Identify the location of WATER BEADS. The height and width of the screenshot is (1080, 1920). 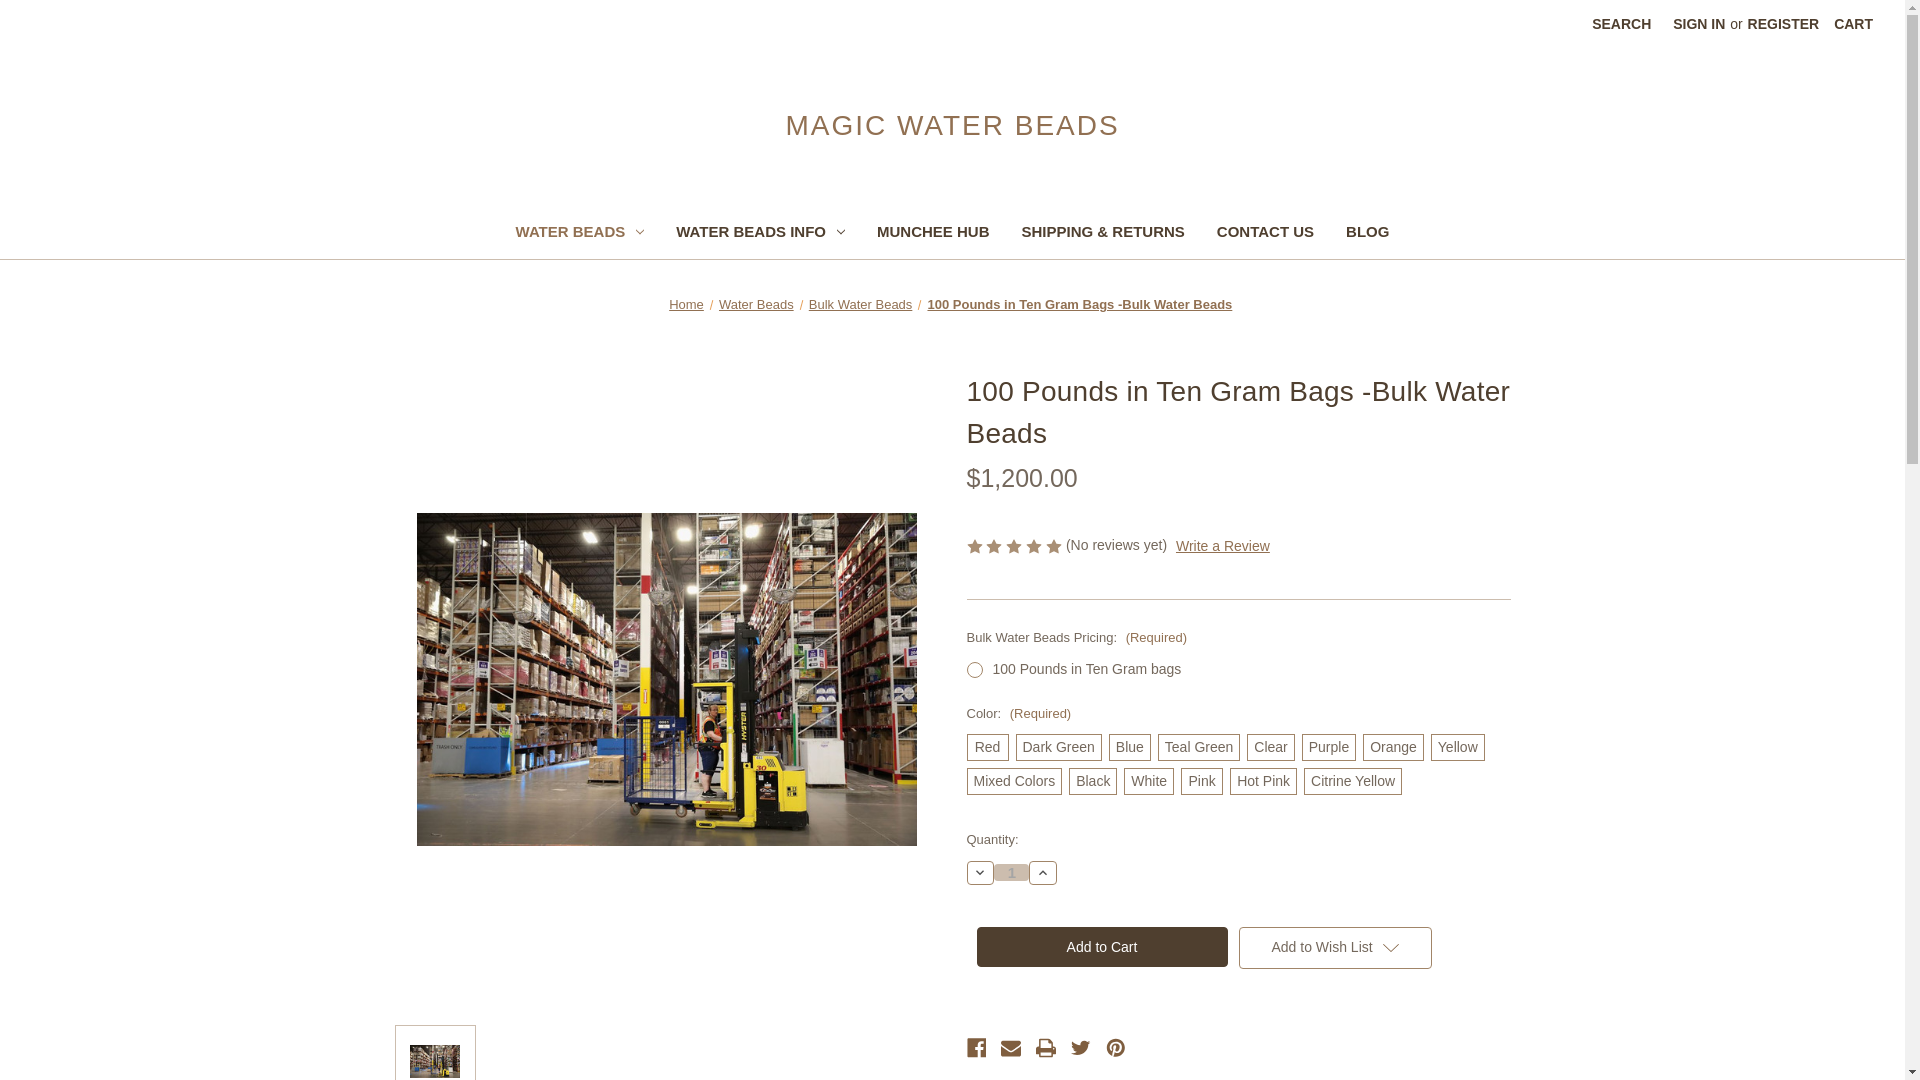
(580, 234).